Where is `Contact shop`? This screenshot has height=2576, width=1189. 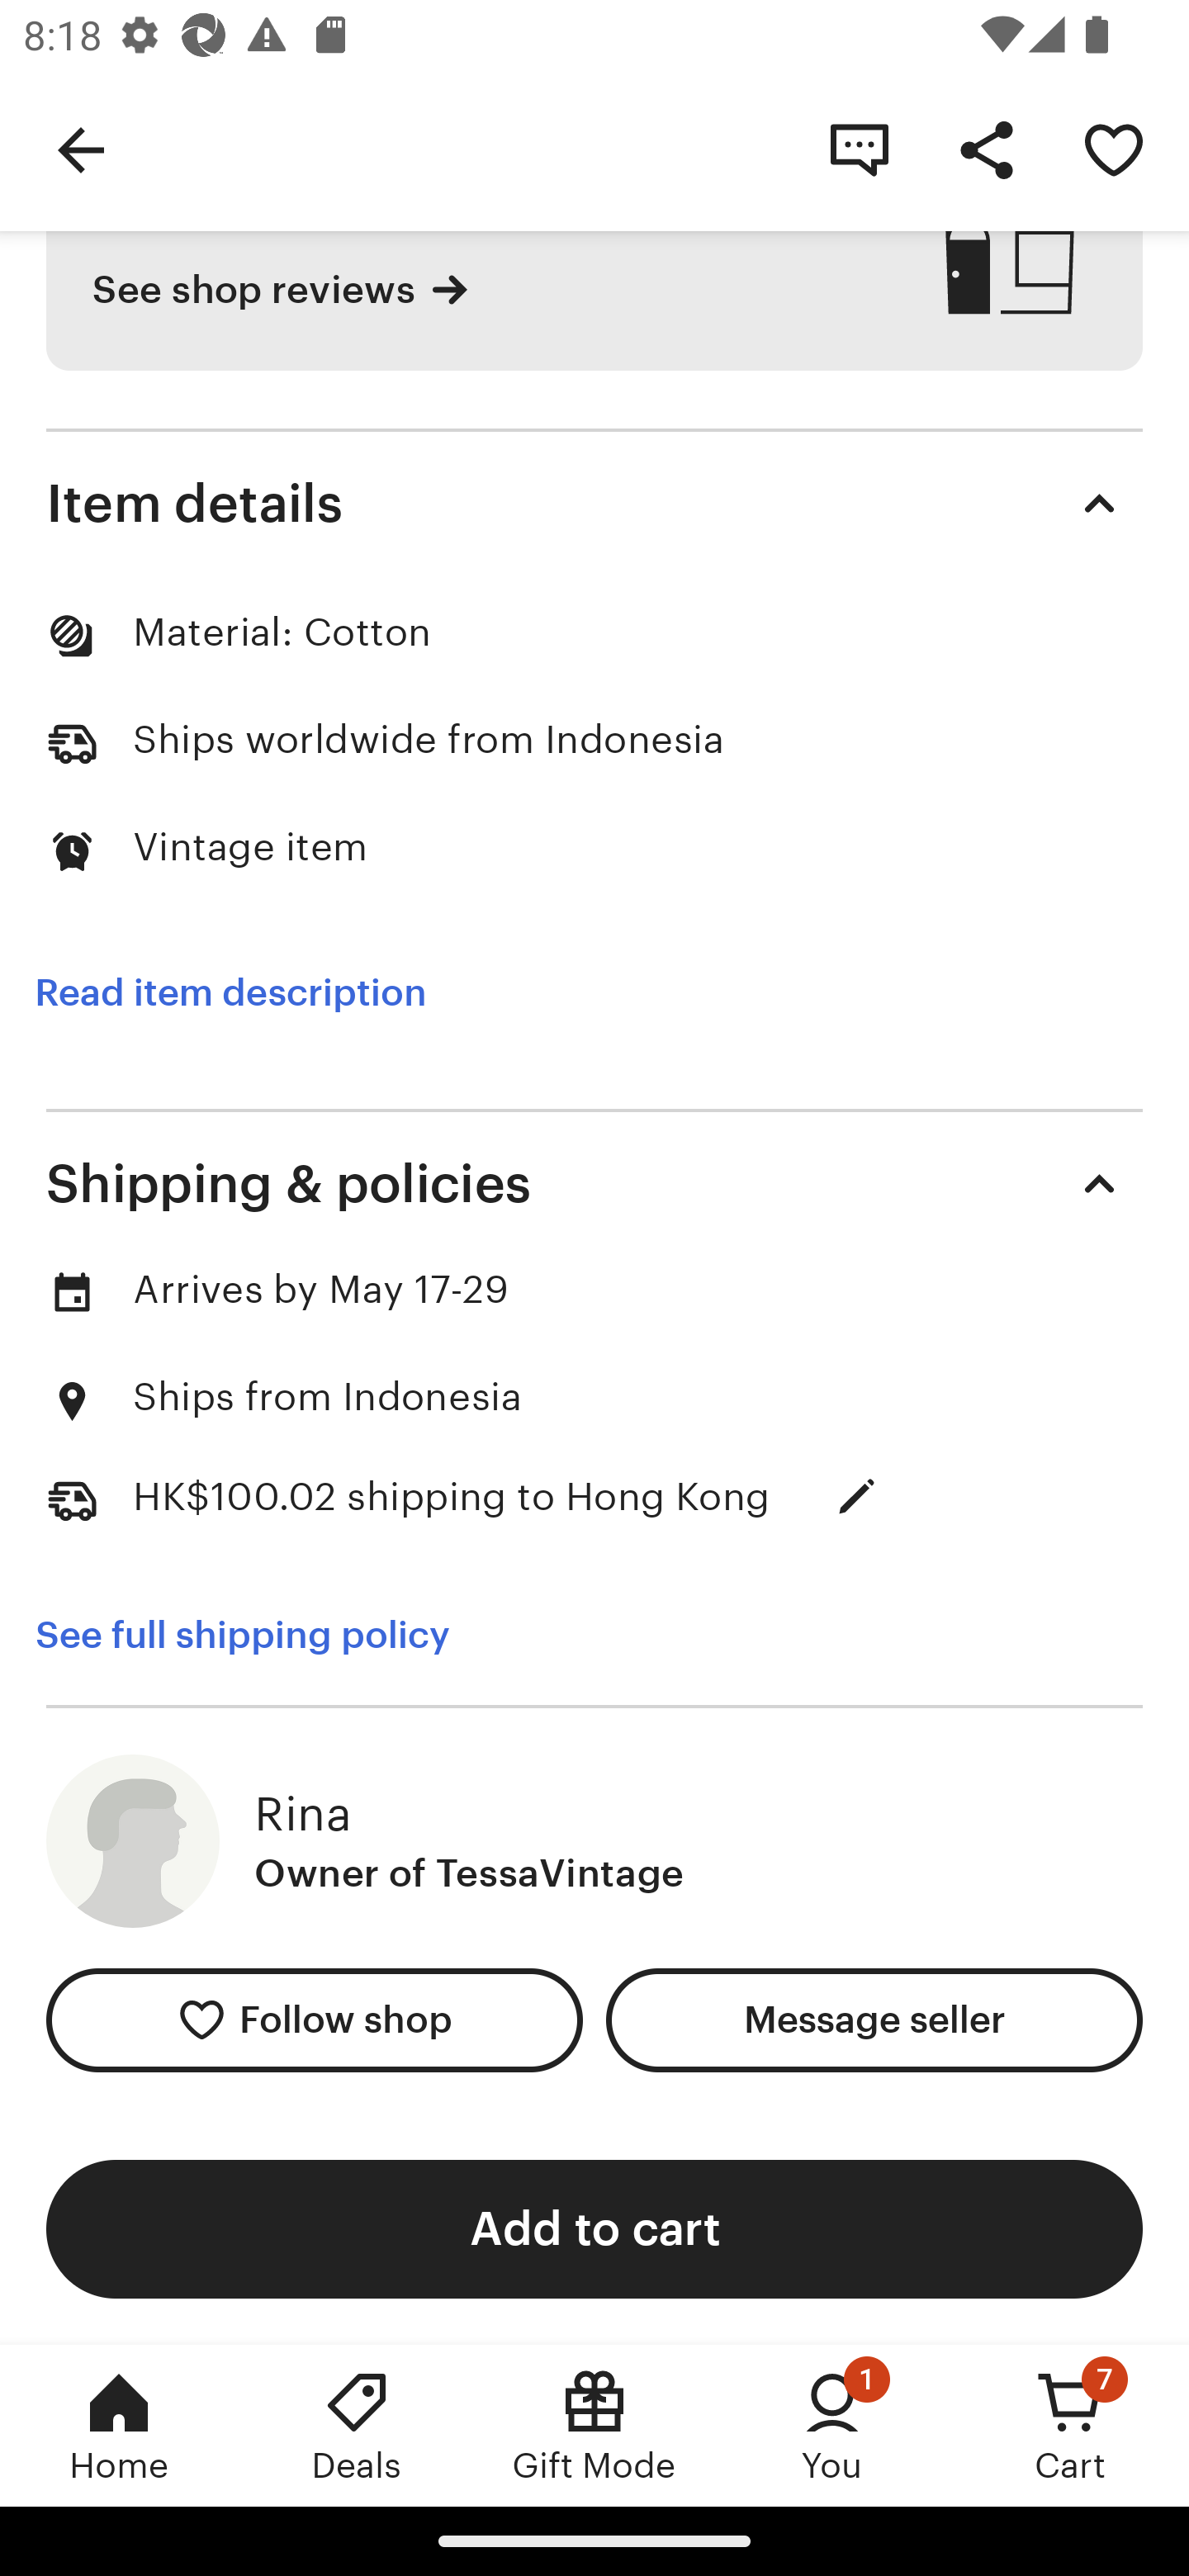 Contact shop is located at coordinates (859, 149).